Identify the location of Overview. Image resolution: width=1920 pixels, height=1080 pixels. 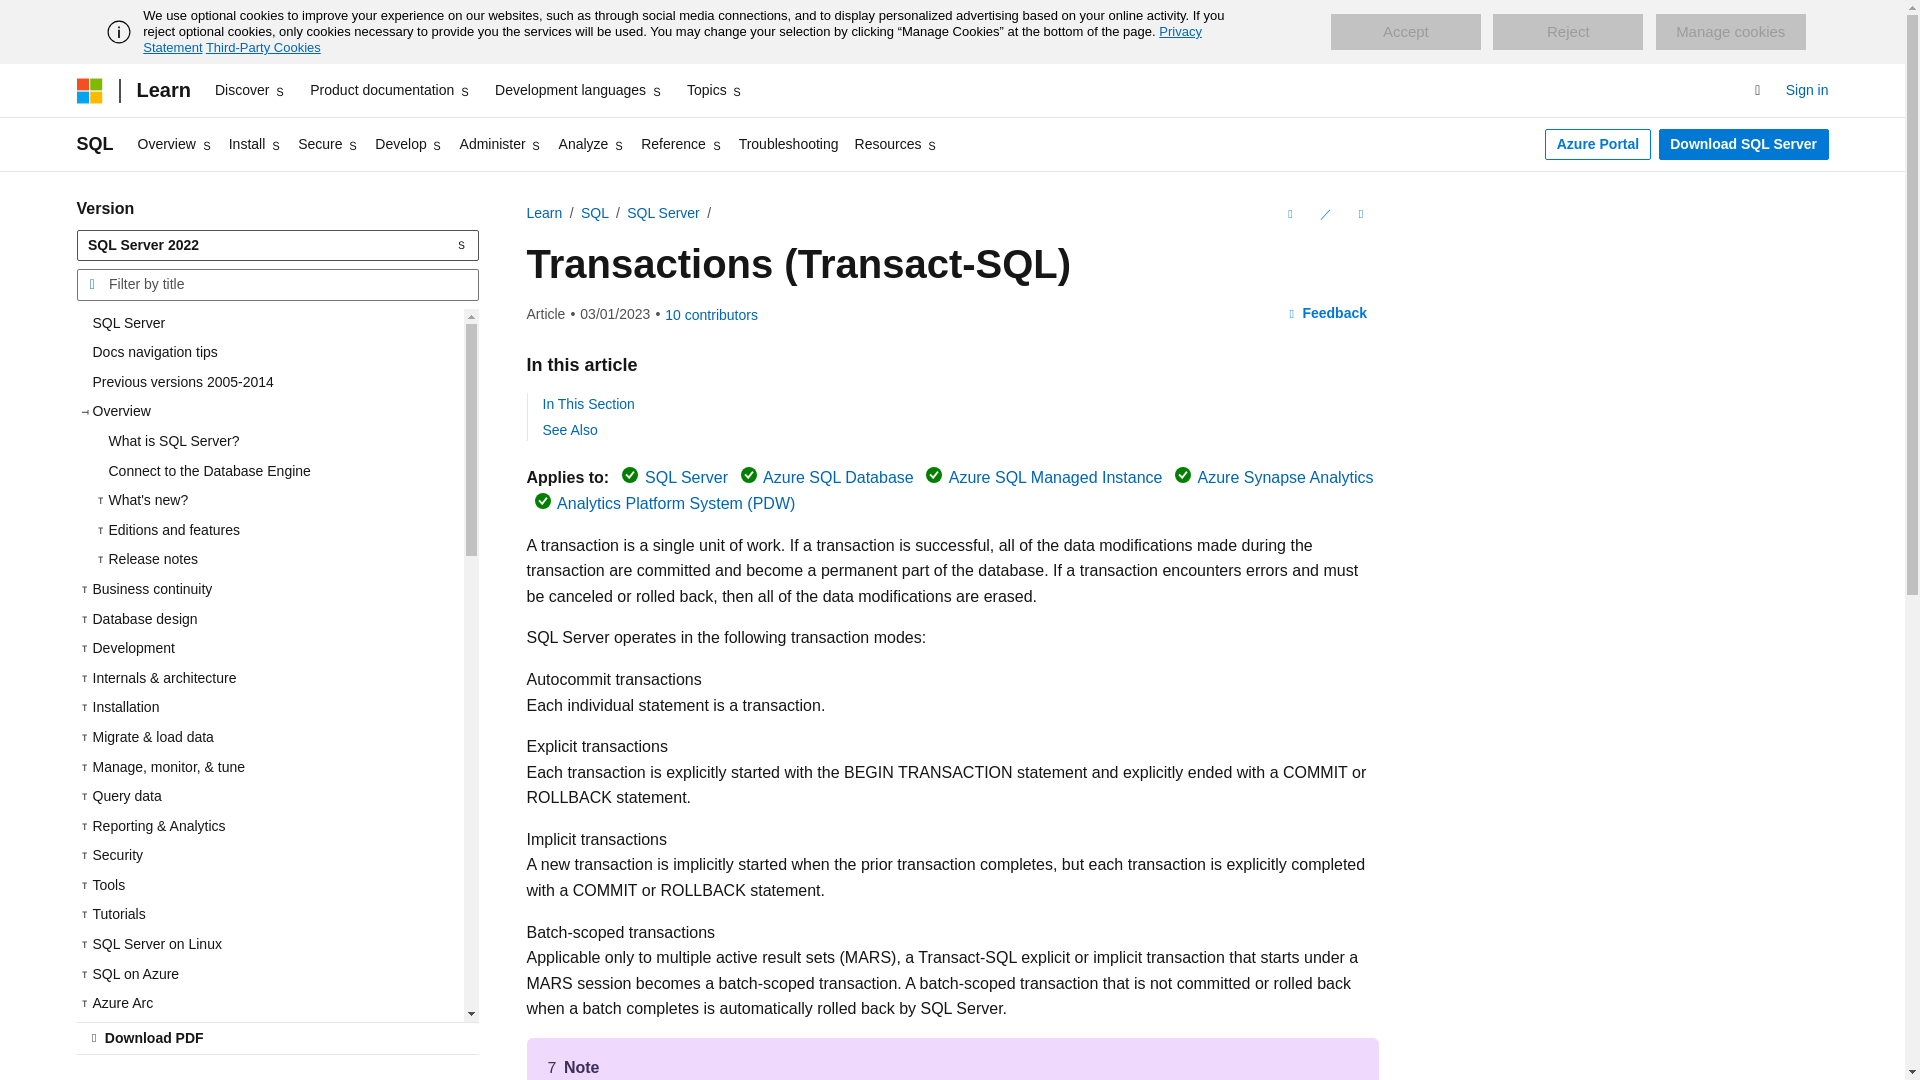
(175, 144).